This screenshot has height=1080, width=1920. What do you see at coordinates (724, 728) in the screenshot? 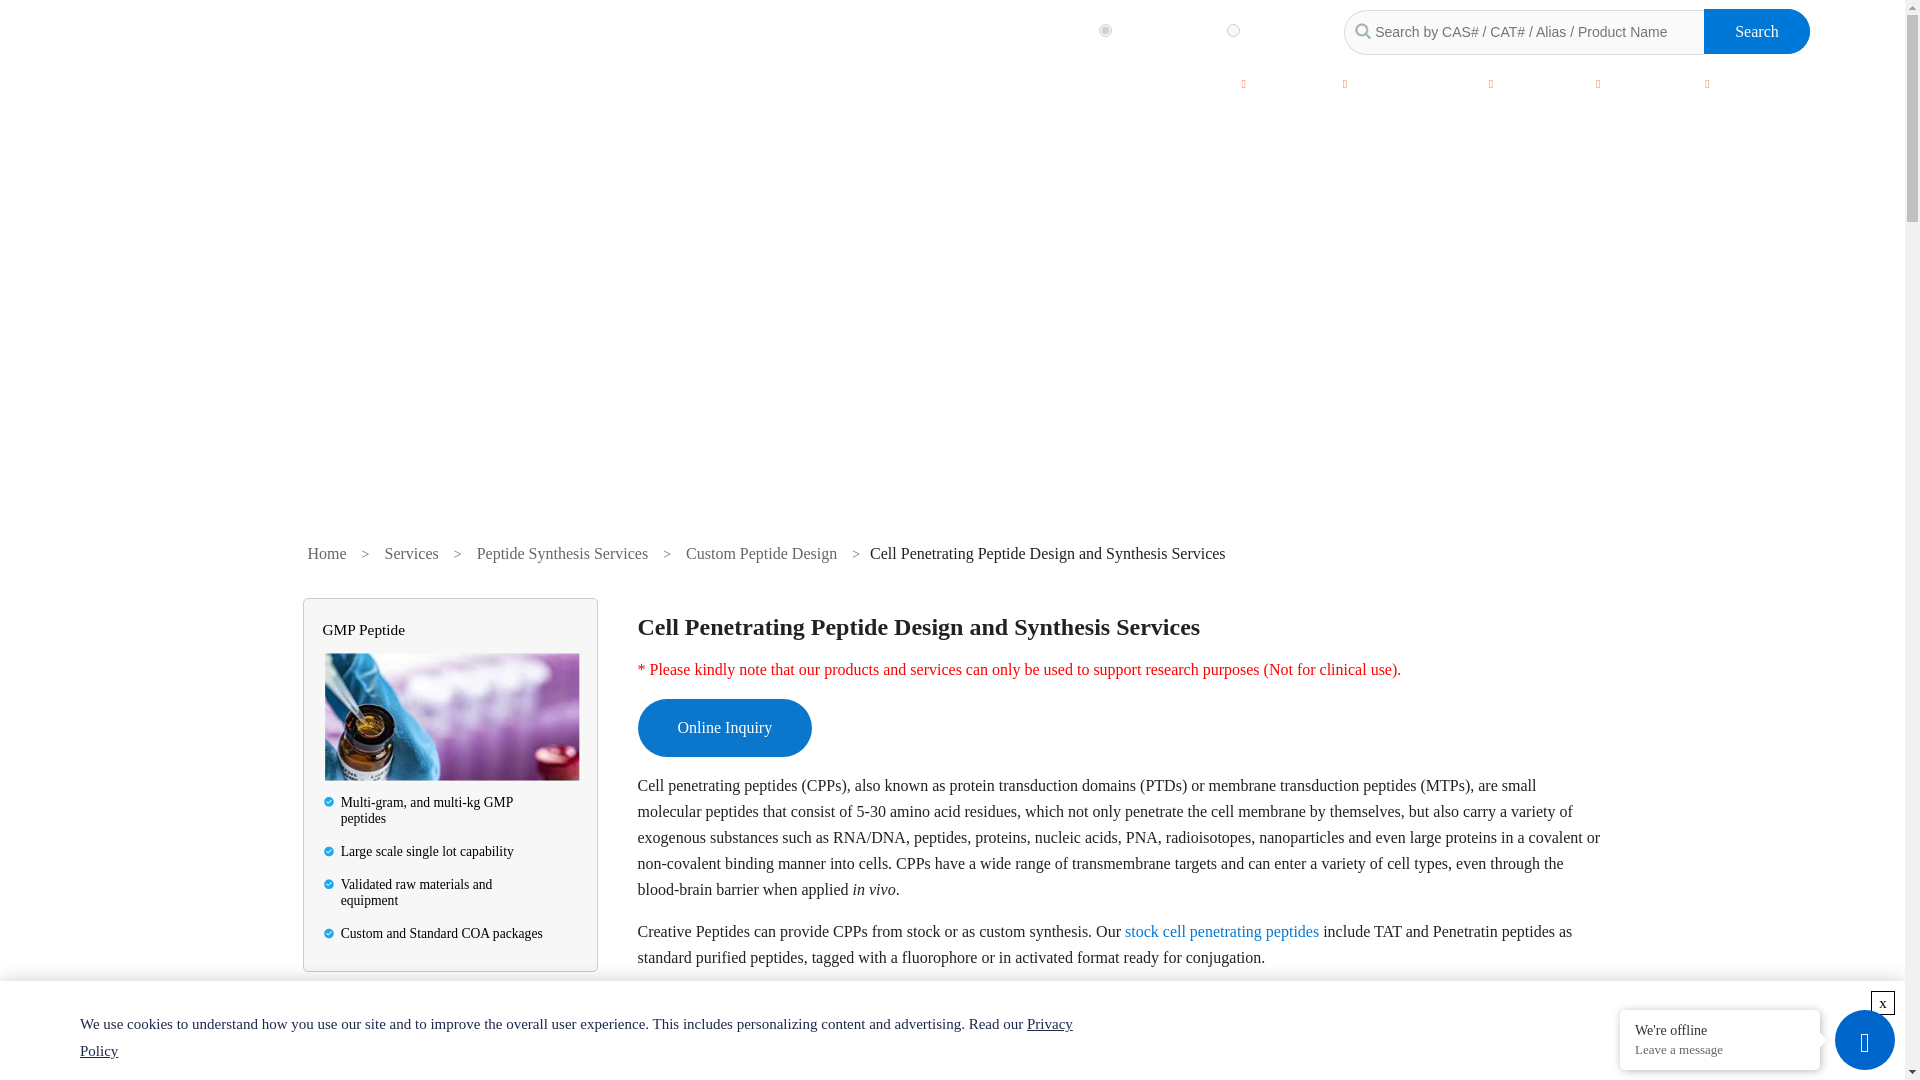
I see `Online Inquiry` at bounding box center [724, 728].